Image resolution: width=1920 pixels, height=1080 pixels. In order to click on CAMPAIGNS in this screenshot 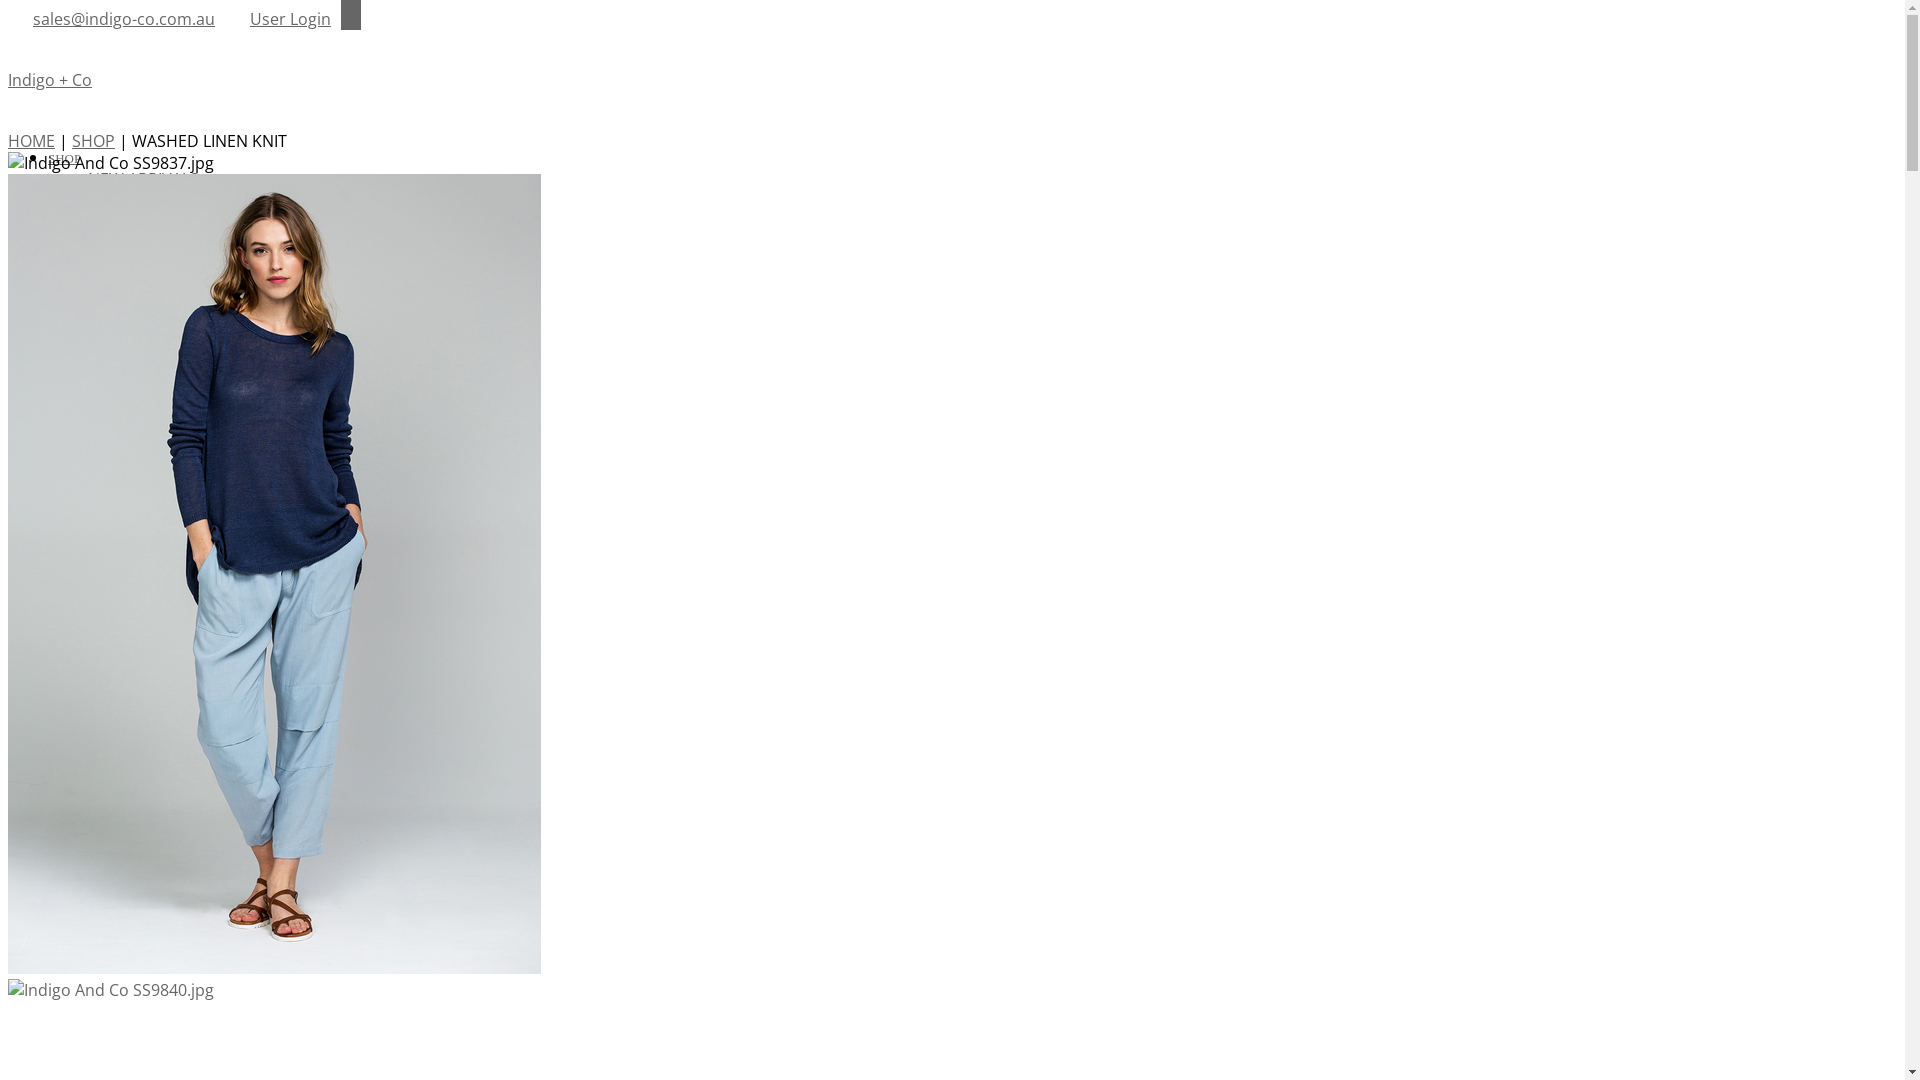, I will do `click(85, 377)`.